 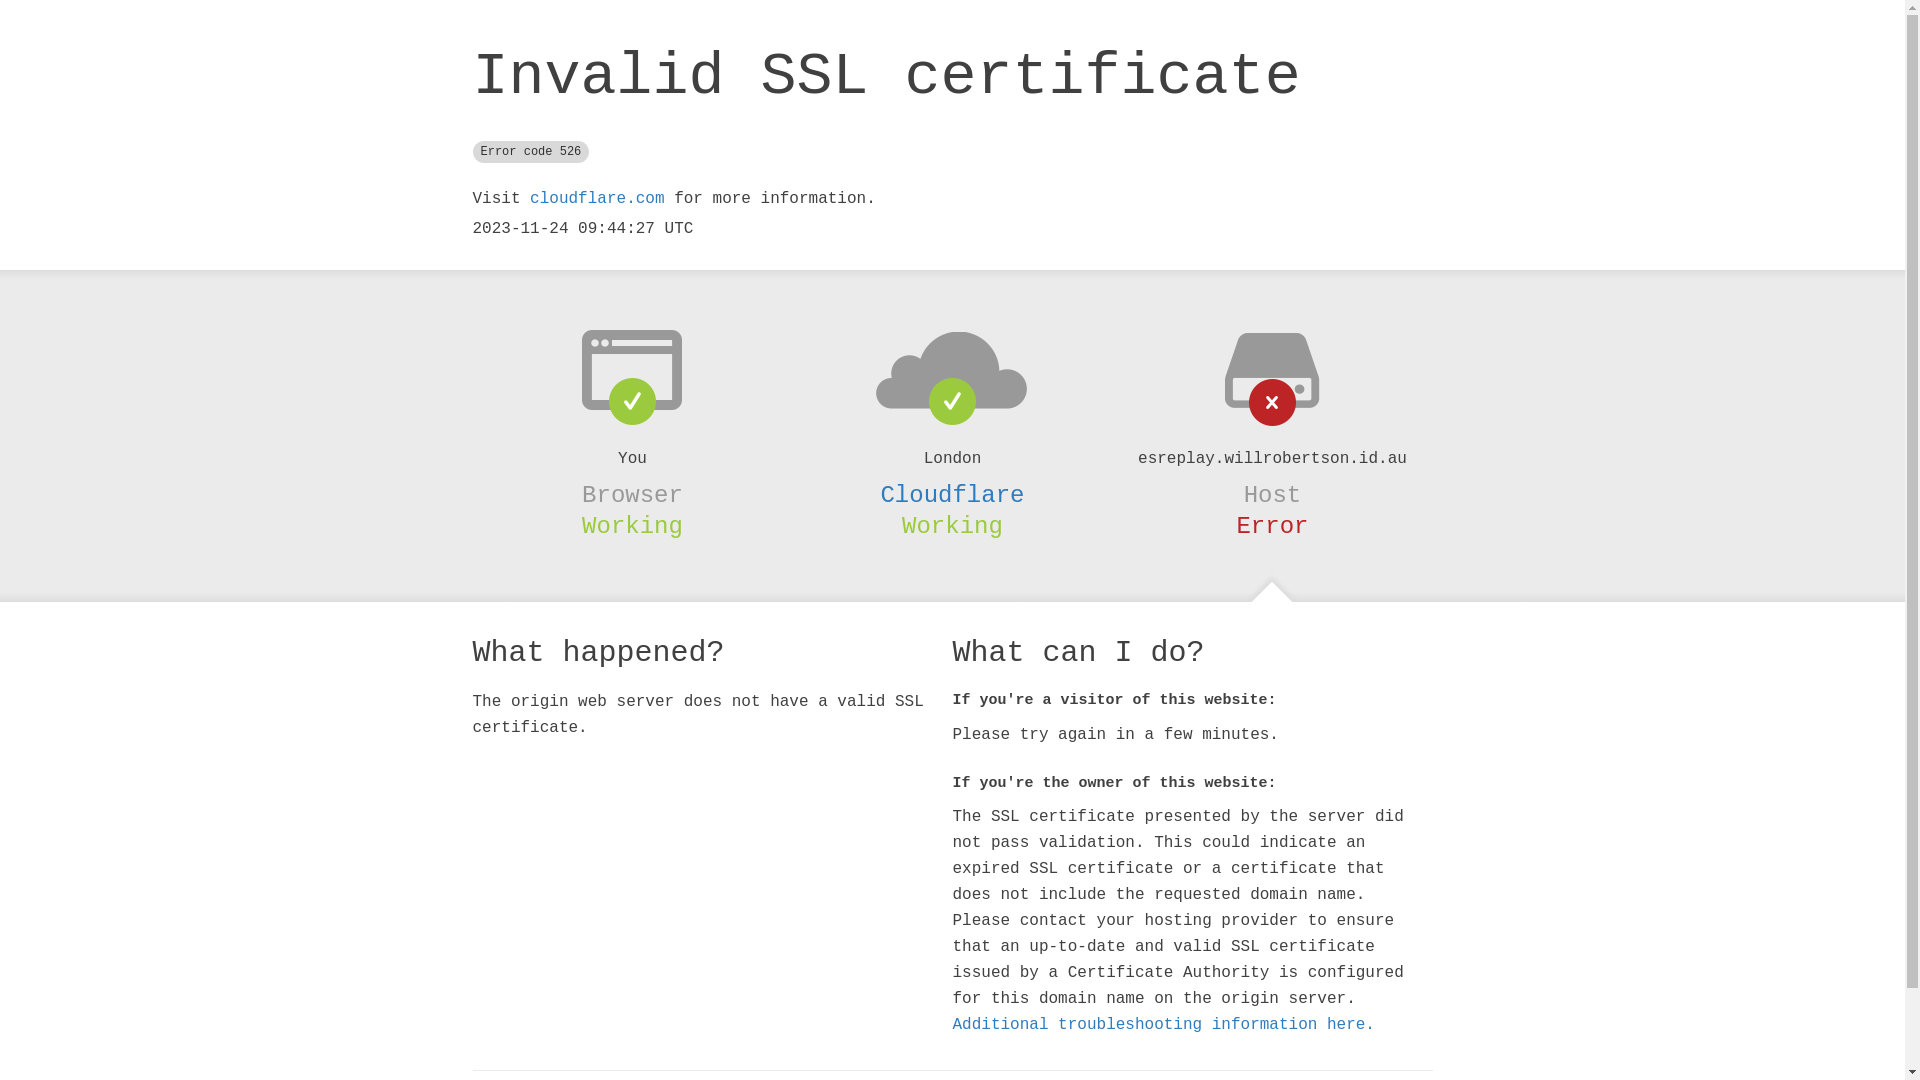 I want to click on cloudflare.com, so click(x=597, y=199).